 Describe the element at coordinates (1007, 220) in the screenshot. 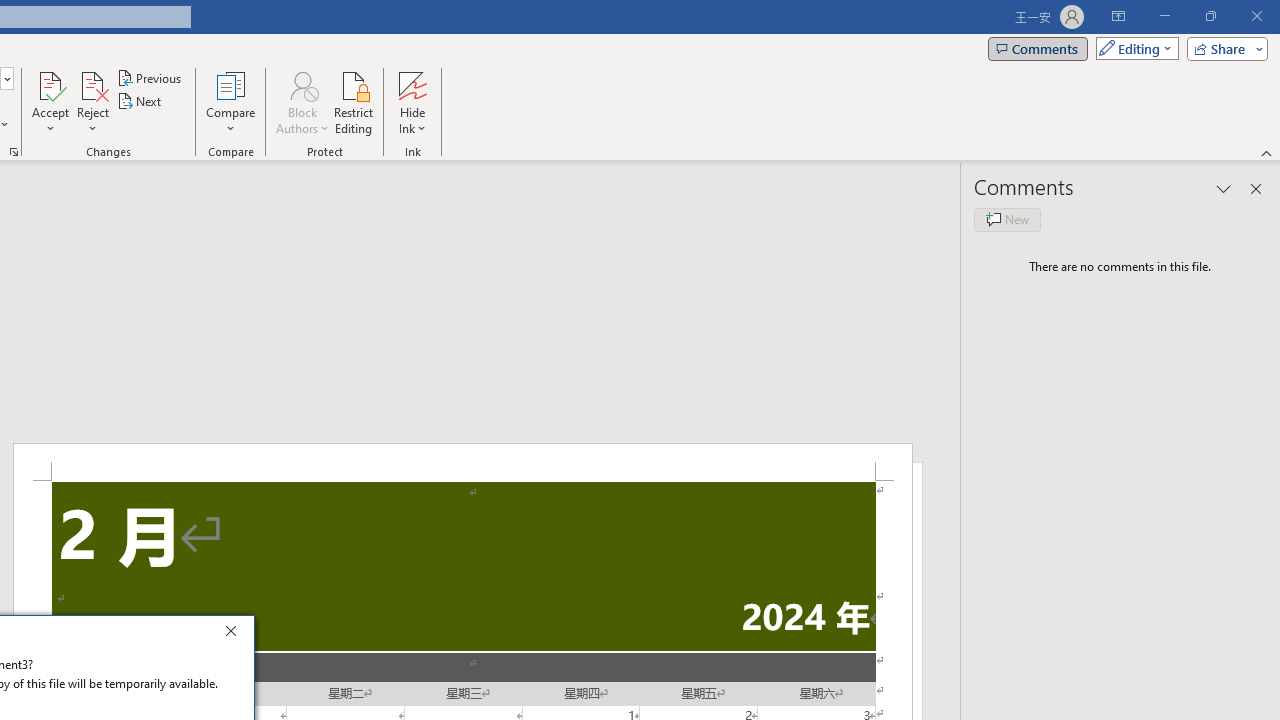

I see `New comment` at that location.